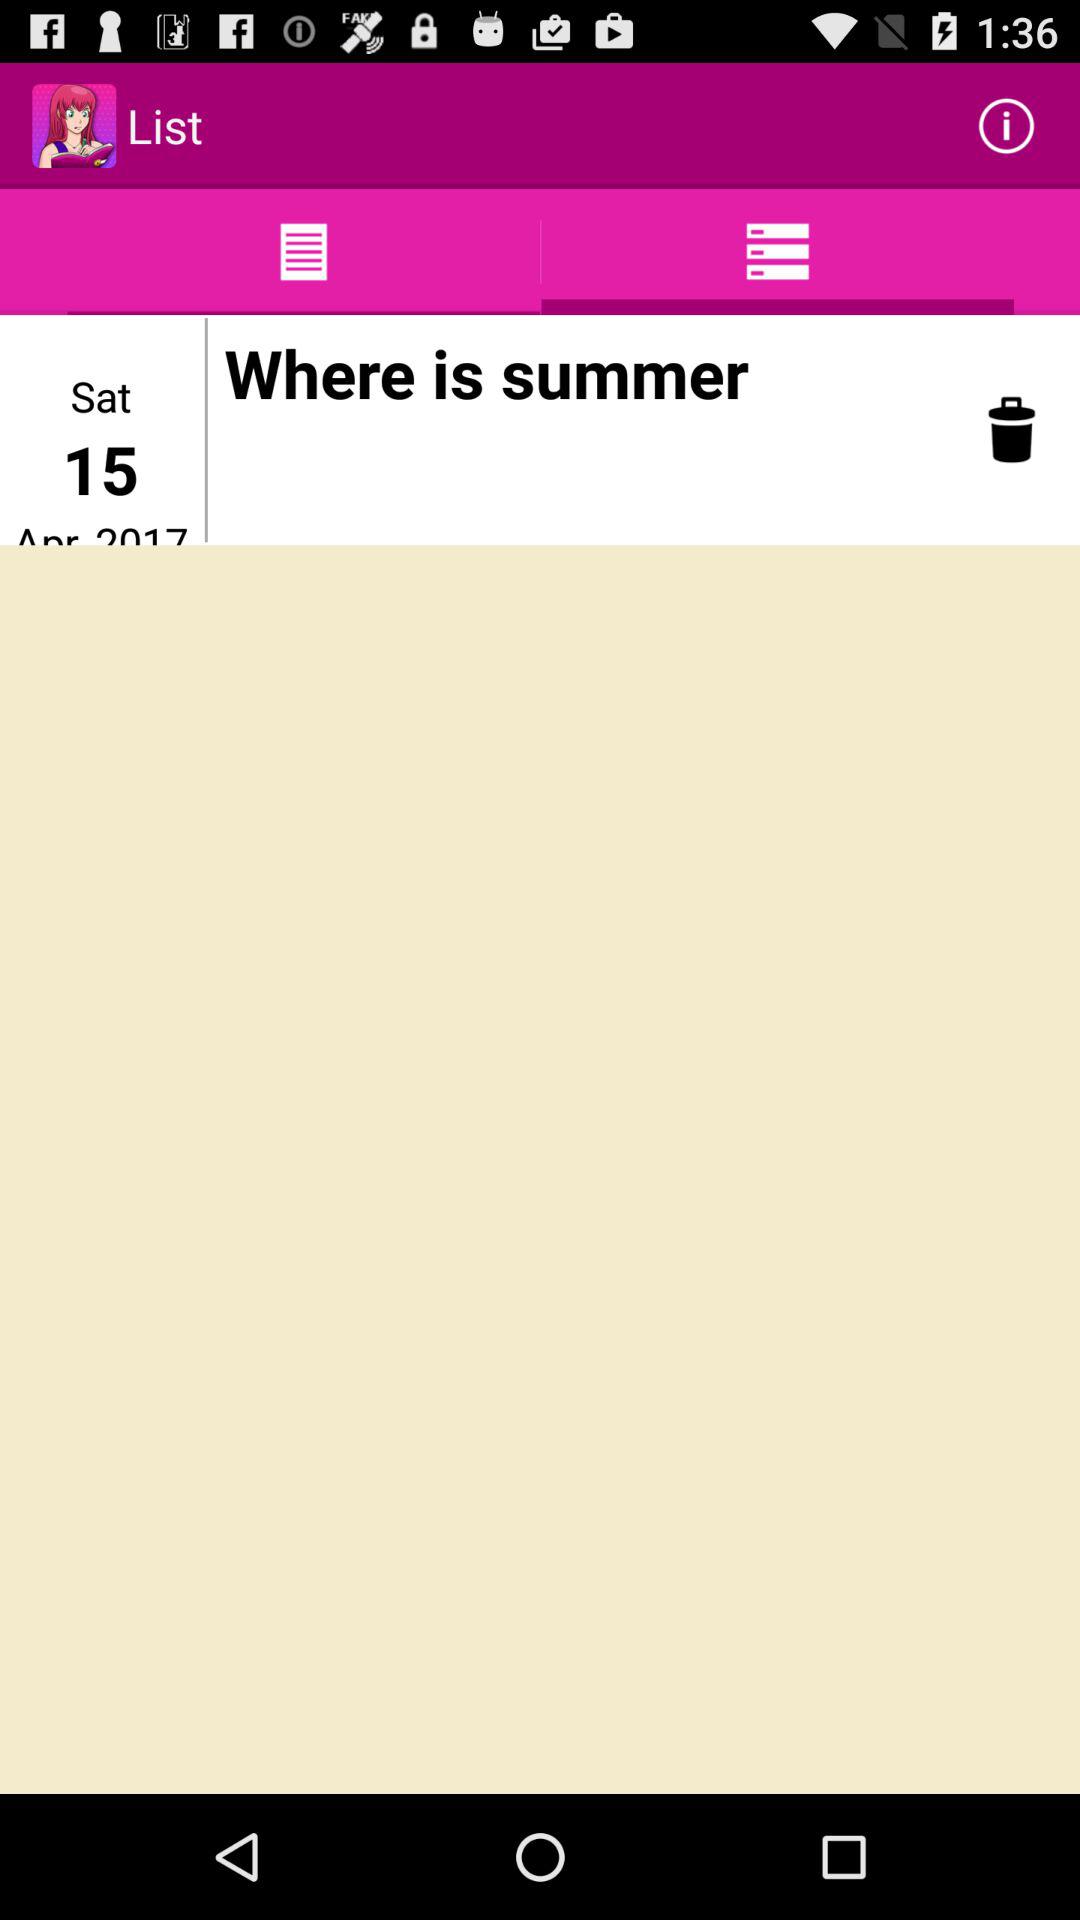  Describe the element at coordinates (100, 529) in the screenshot. I see `flip until the apr, 2017 item` at that location.